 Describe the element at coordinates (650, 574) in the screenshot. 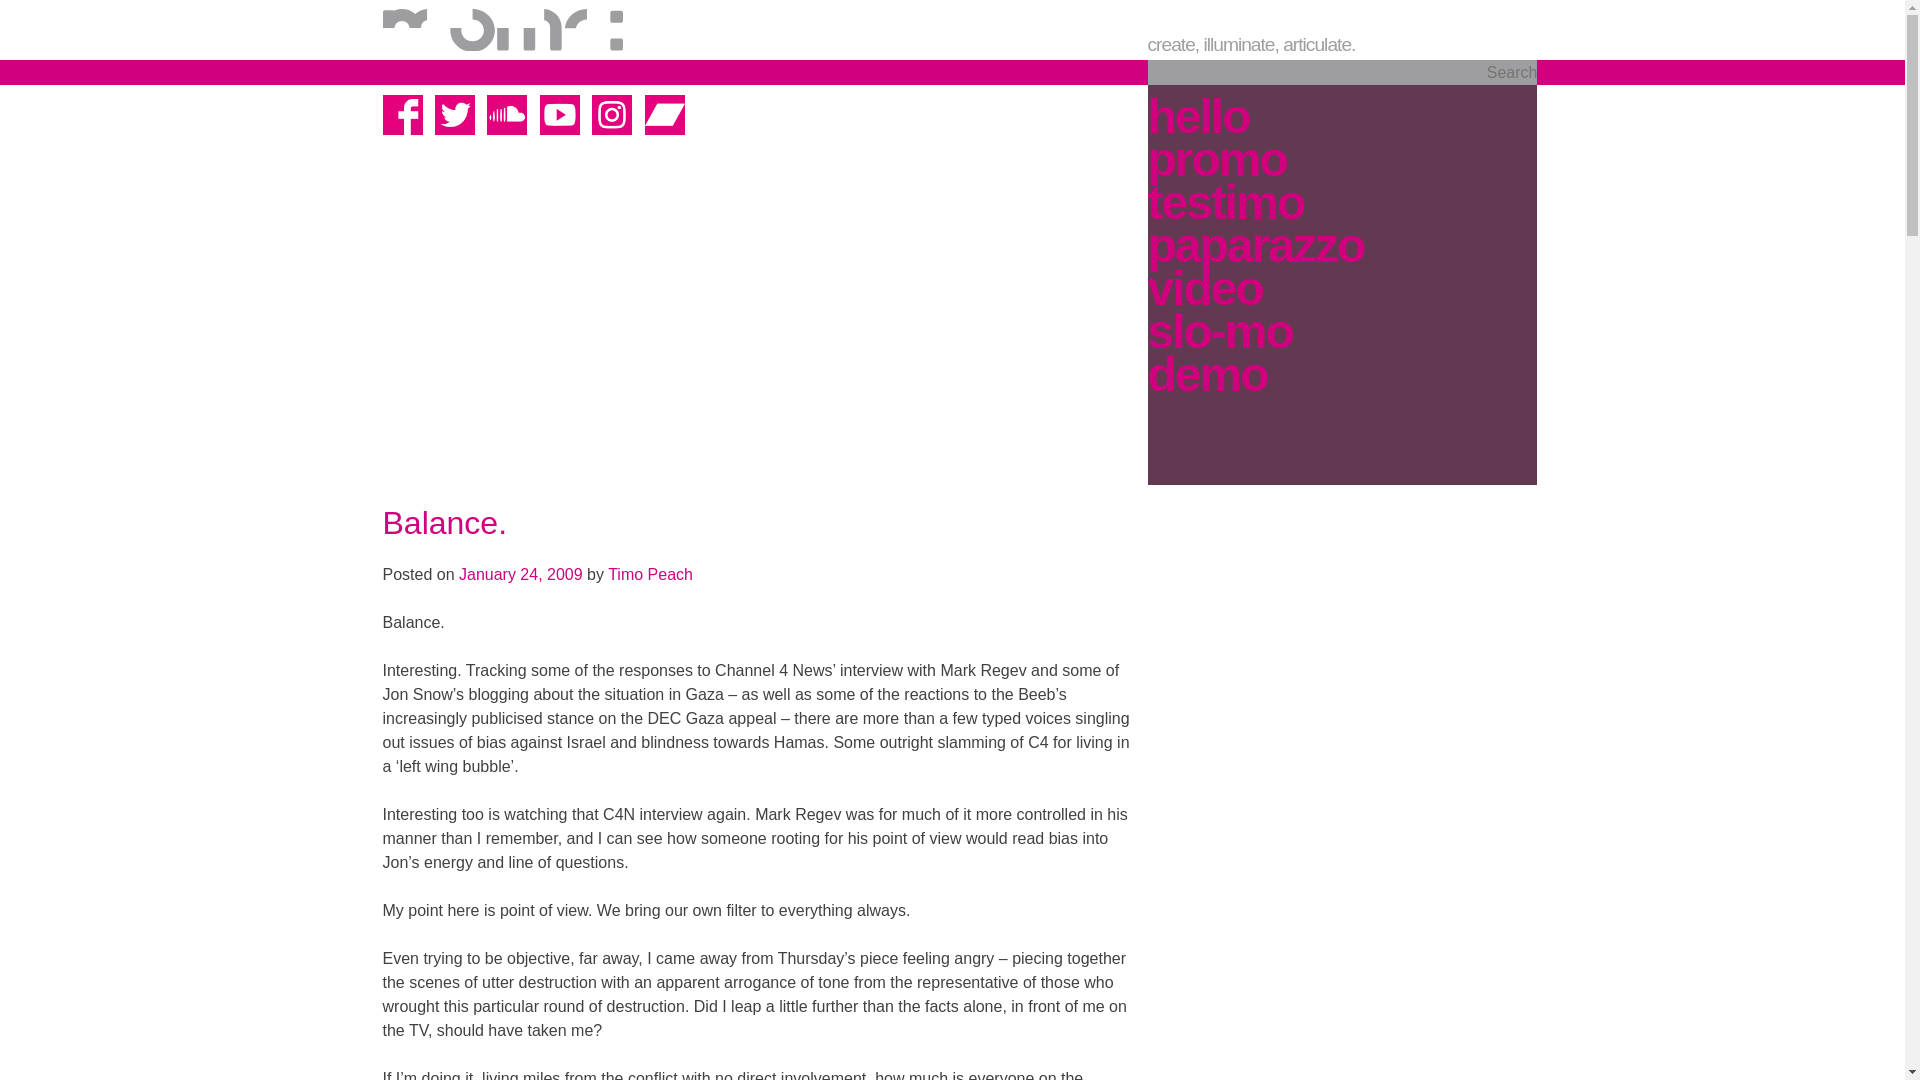

I see `Timo Peach` at that location.